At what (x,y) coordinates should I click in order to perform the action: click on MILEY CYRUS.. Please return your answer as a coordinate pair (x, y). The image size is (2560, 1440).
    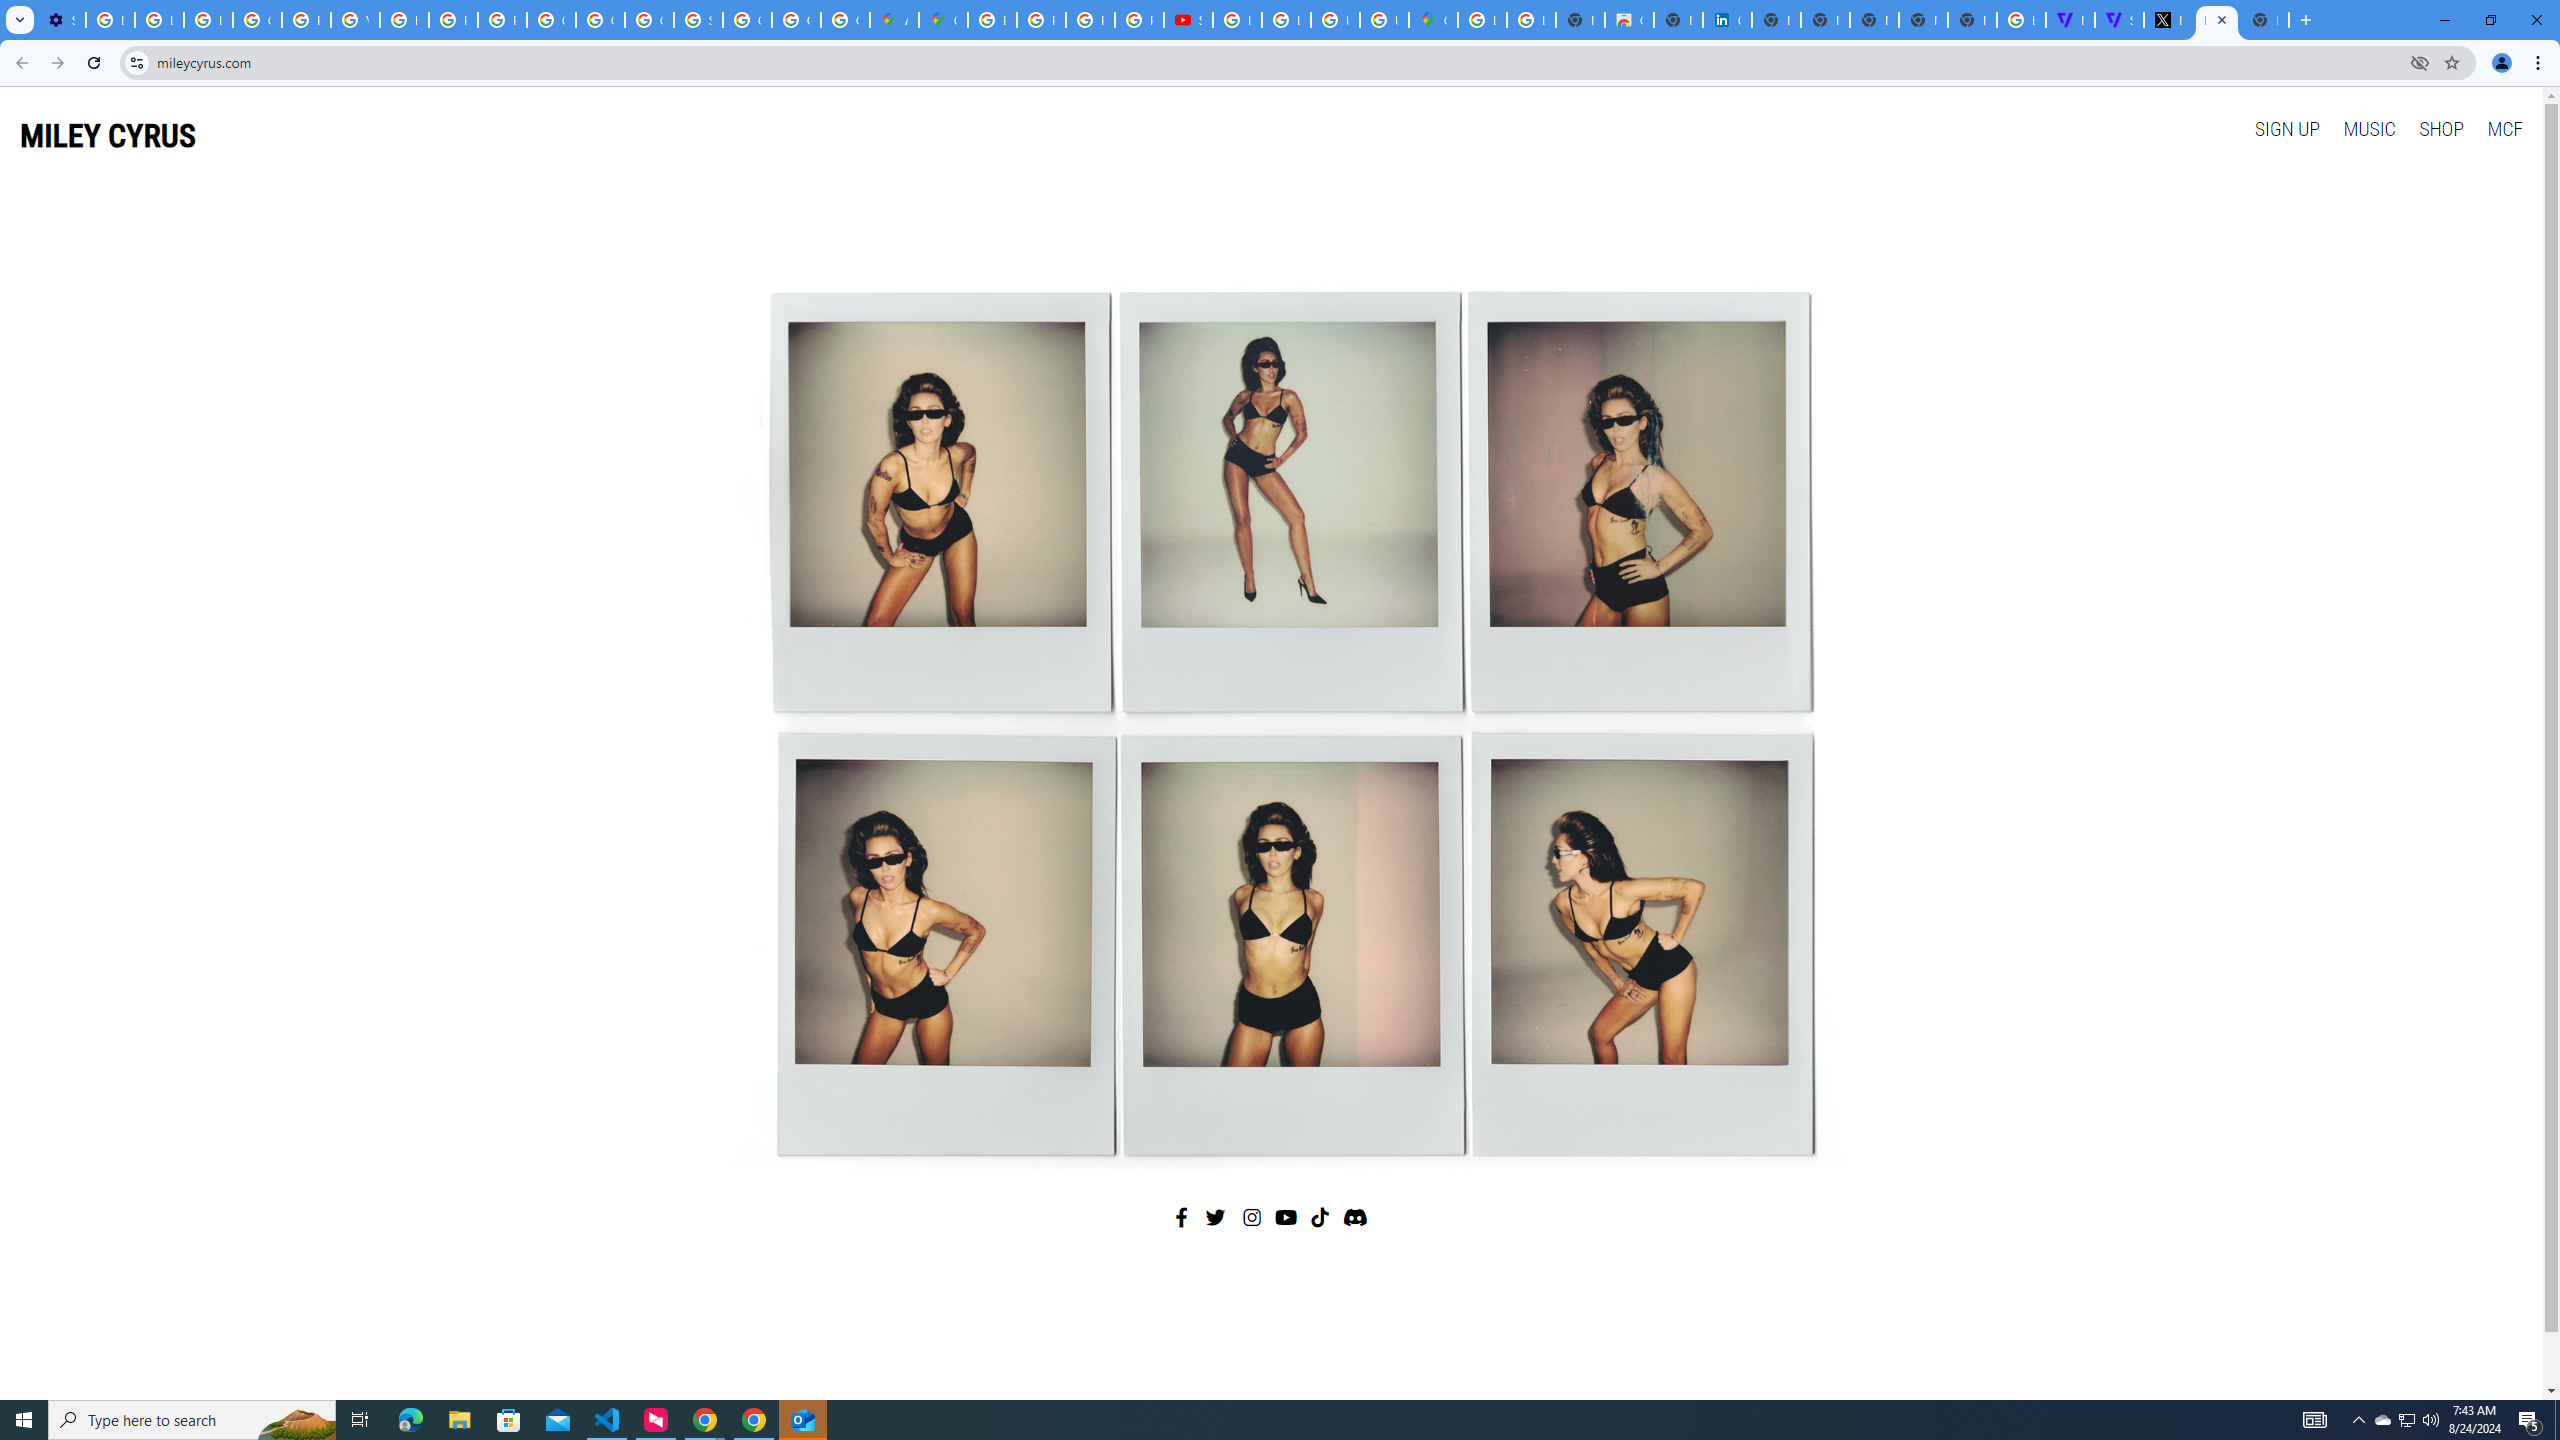
    Looking at the image, I should click on (2216, 20).